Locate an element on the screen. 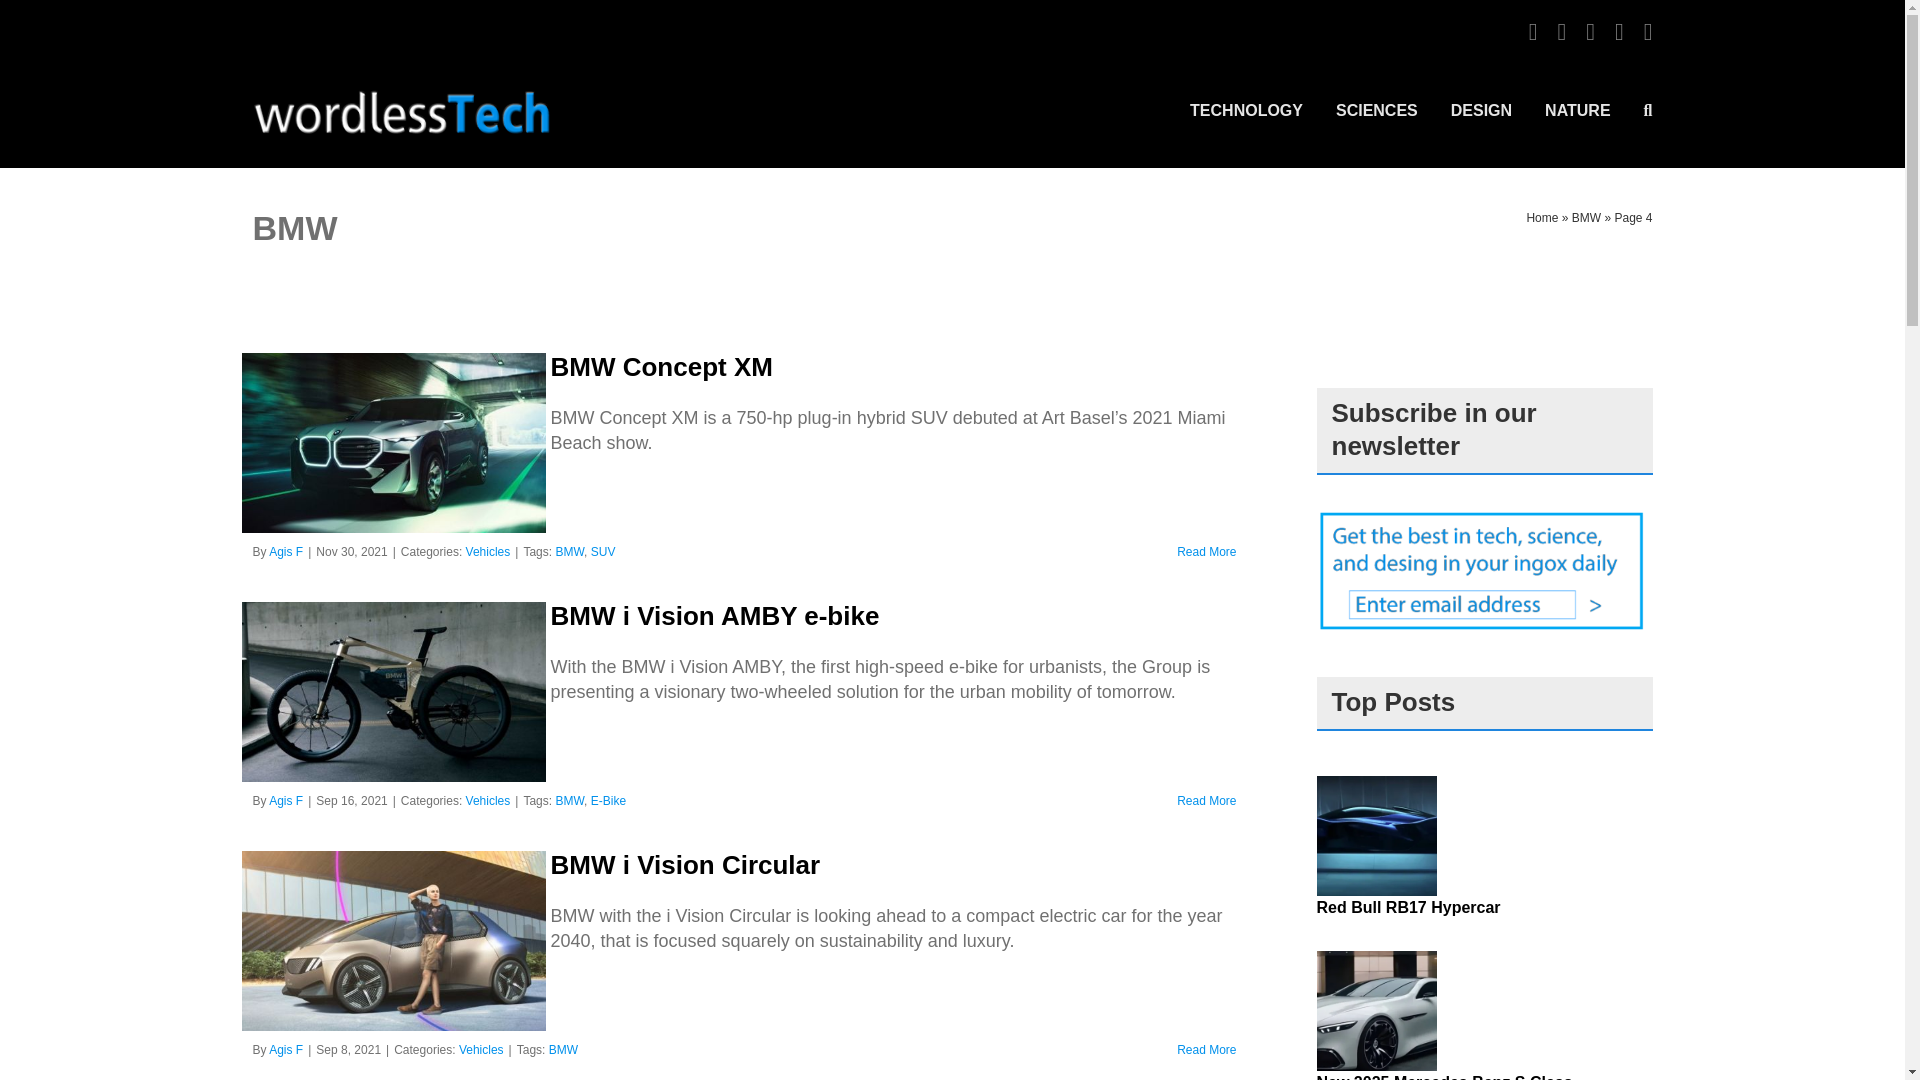 The height and width of the screenshot is (1080, 1920). Facebook is located at coordinates (1562, 32).